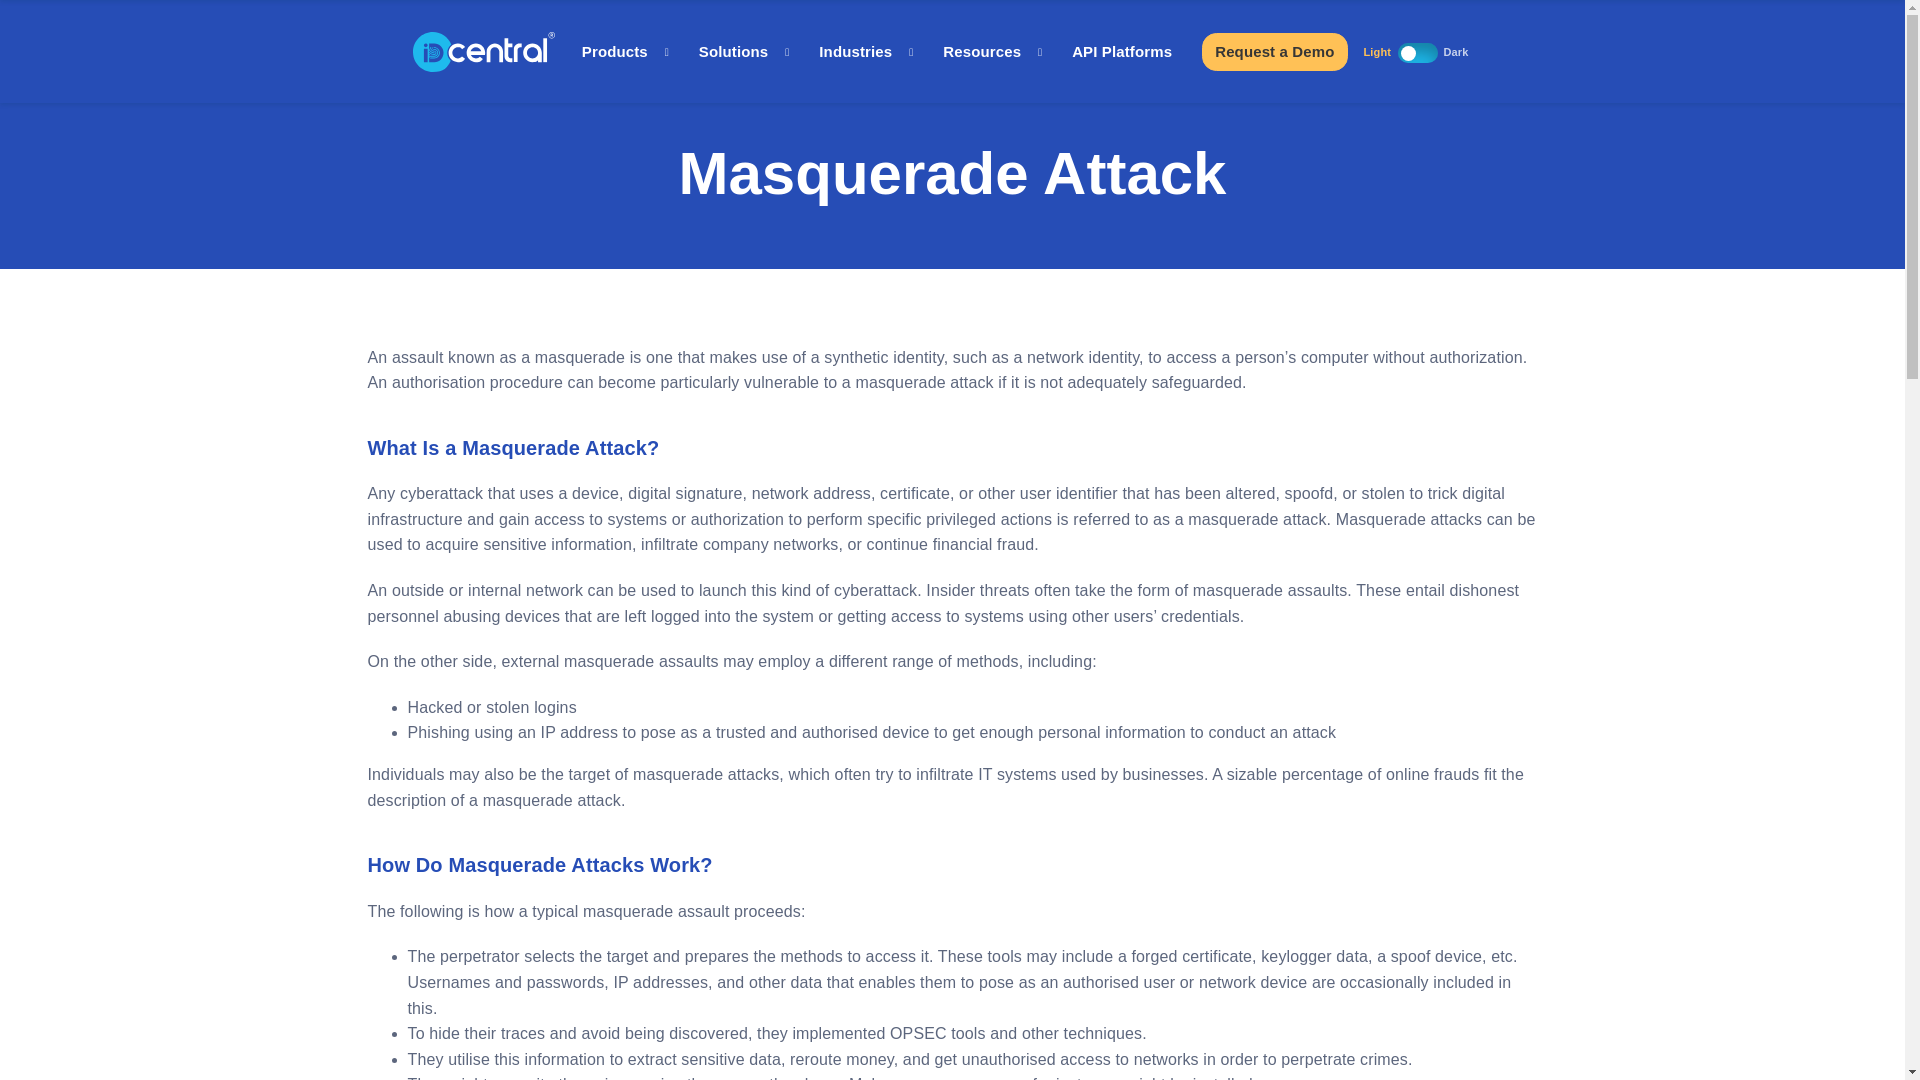 The height and width of the screenshot is (1080, 1920). What do you see at coordinates (1274, 51) in the screenshot?
I see `Request a Demo` at bounding box center [1274, 51].